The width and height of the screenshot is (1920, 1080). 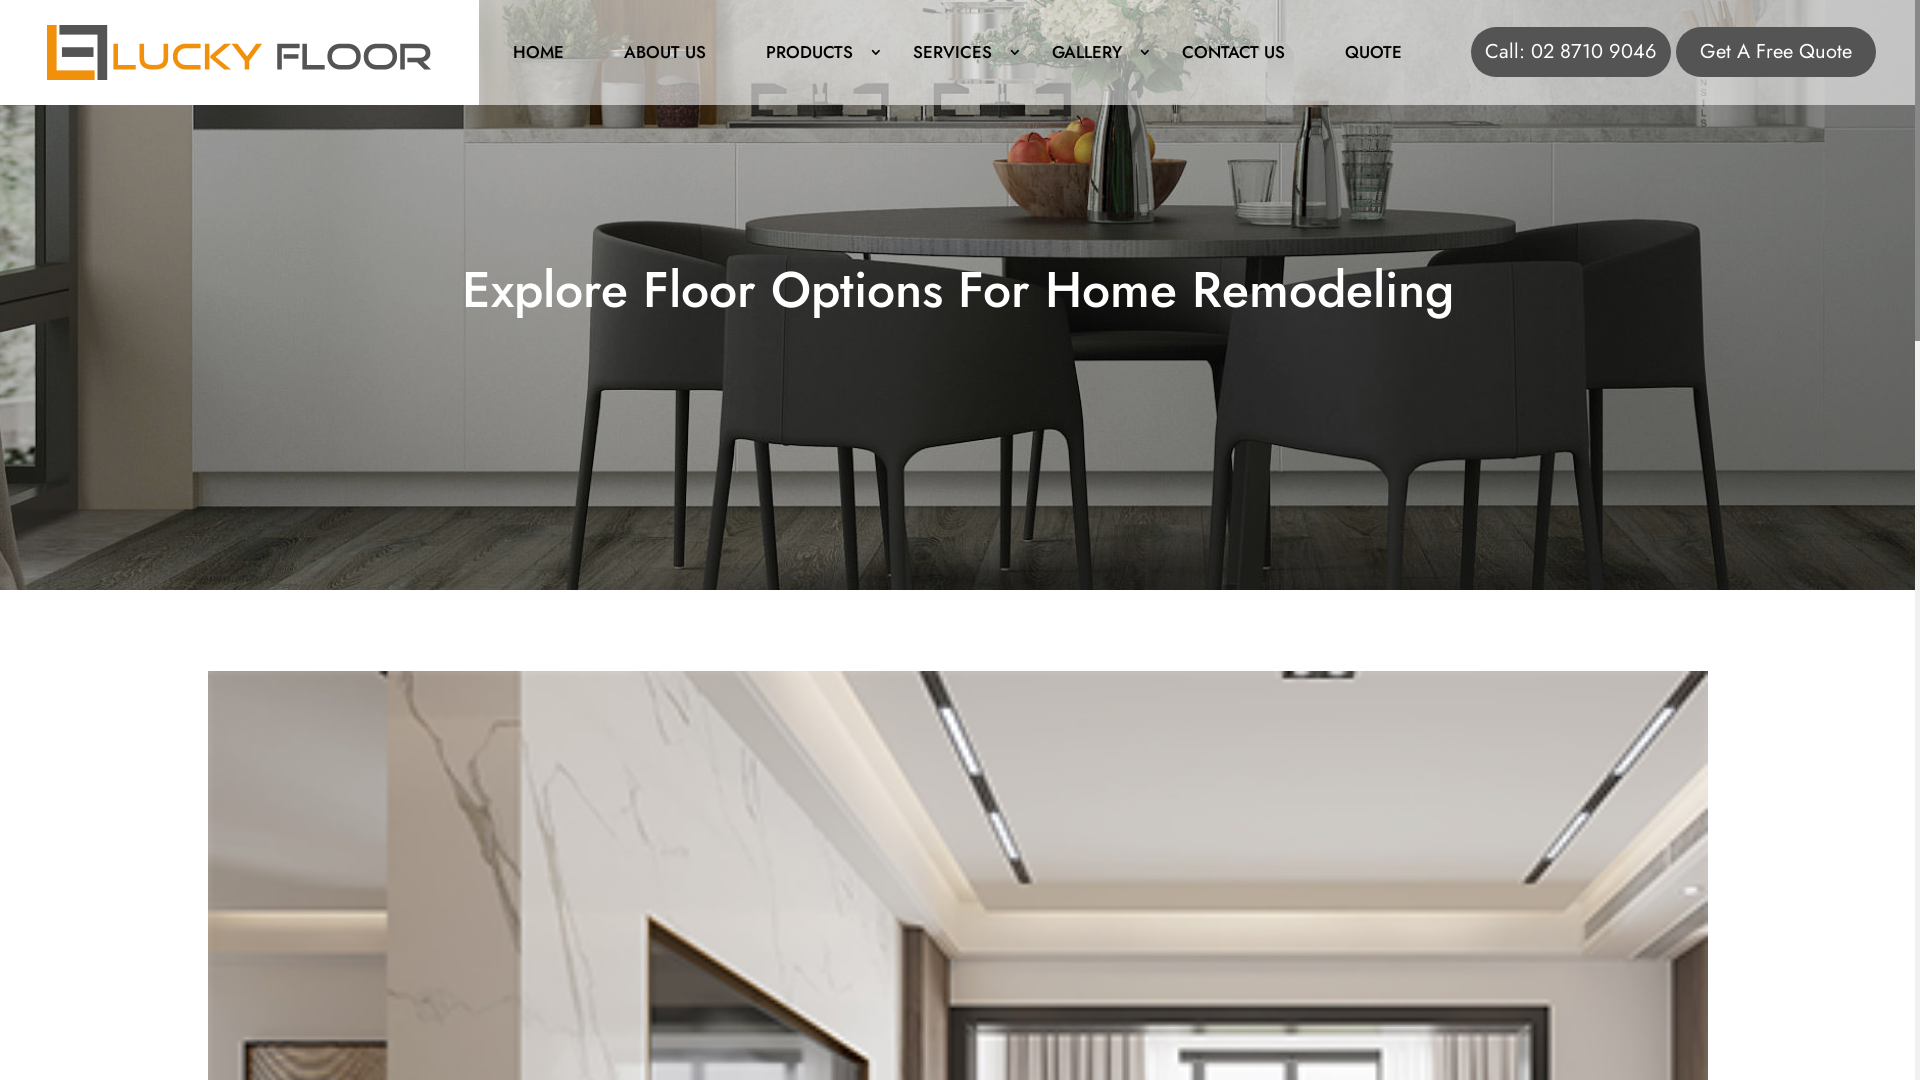 I want to click on PRODUCTS, so click(x=810, y=51).